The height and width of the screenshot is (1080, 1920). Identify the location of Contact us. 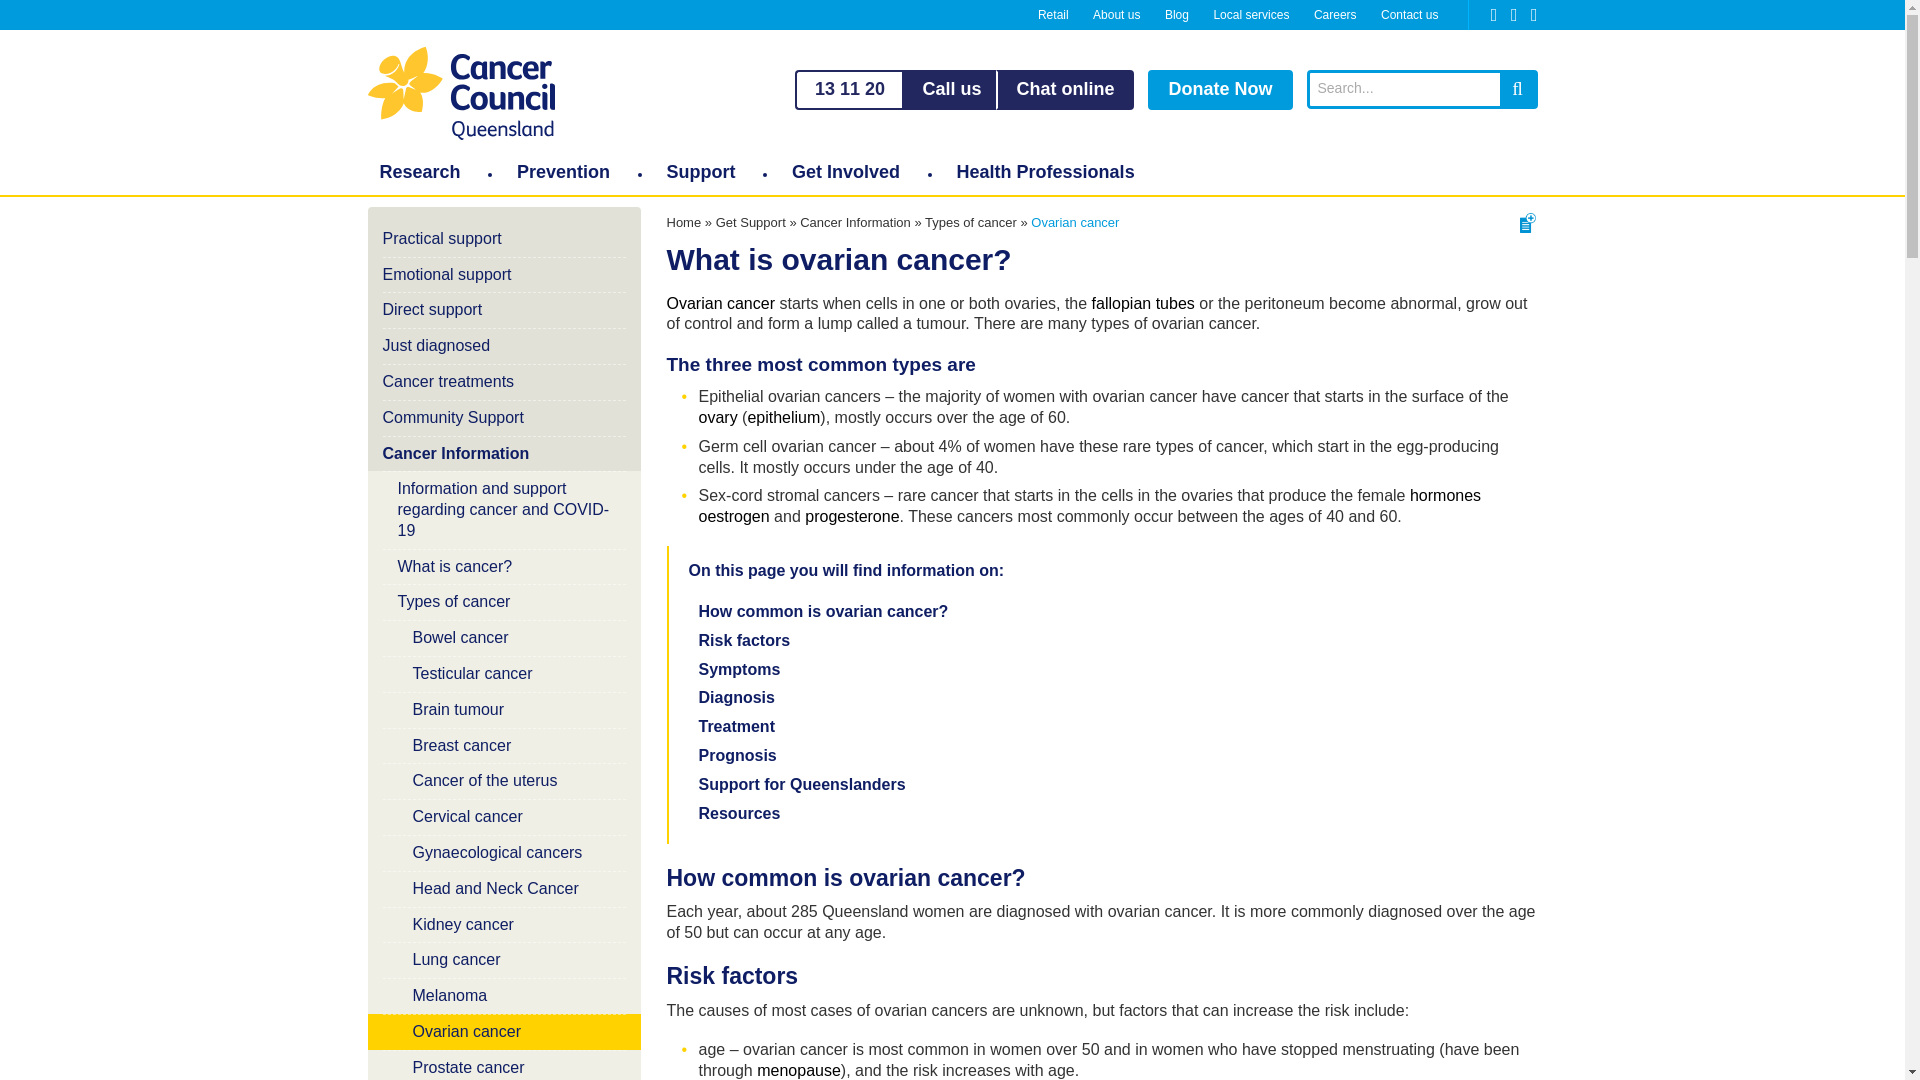
(1408, 15).